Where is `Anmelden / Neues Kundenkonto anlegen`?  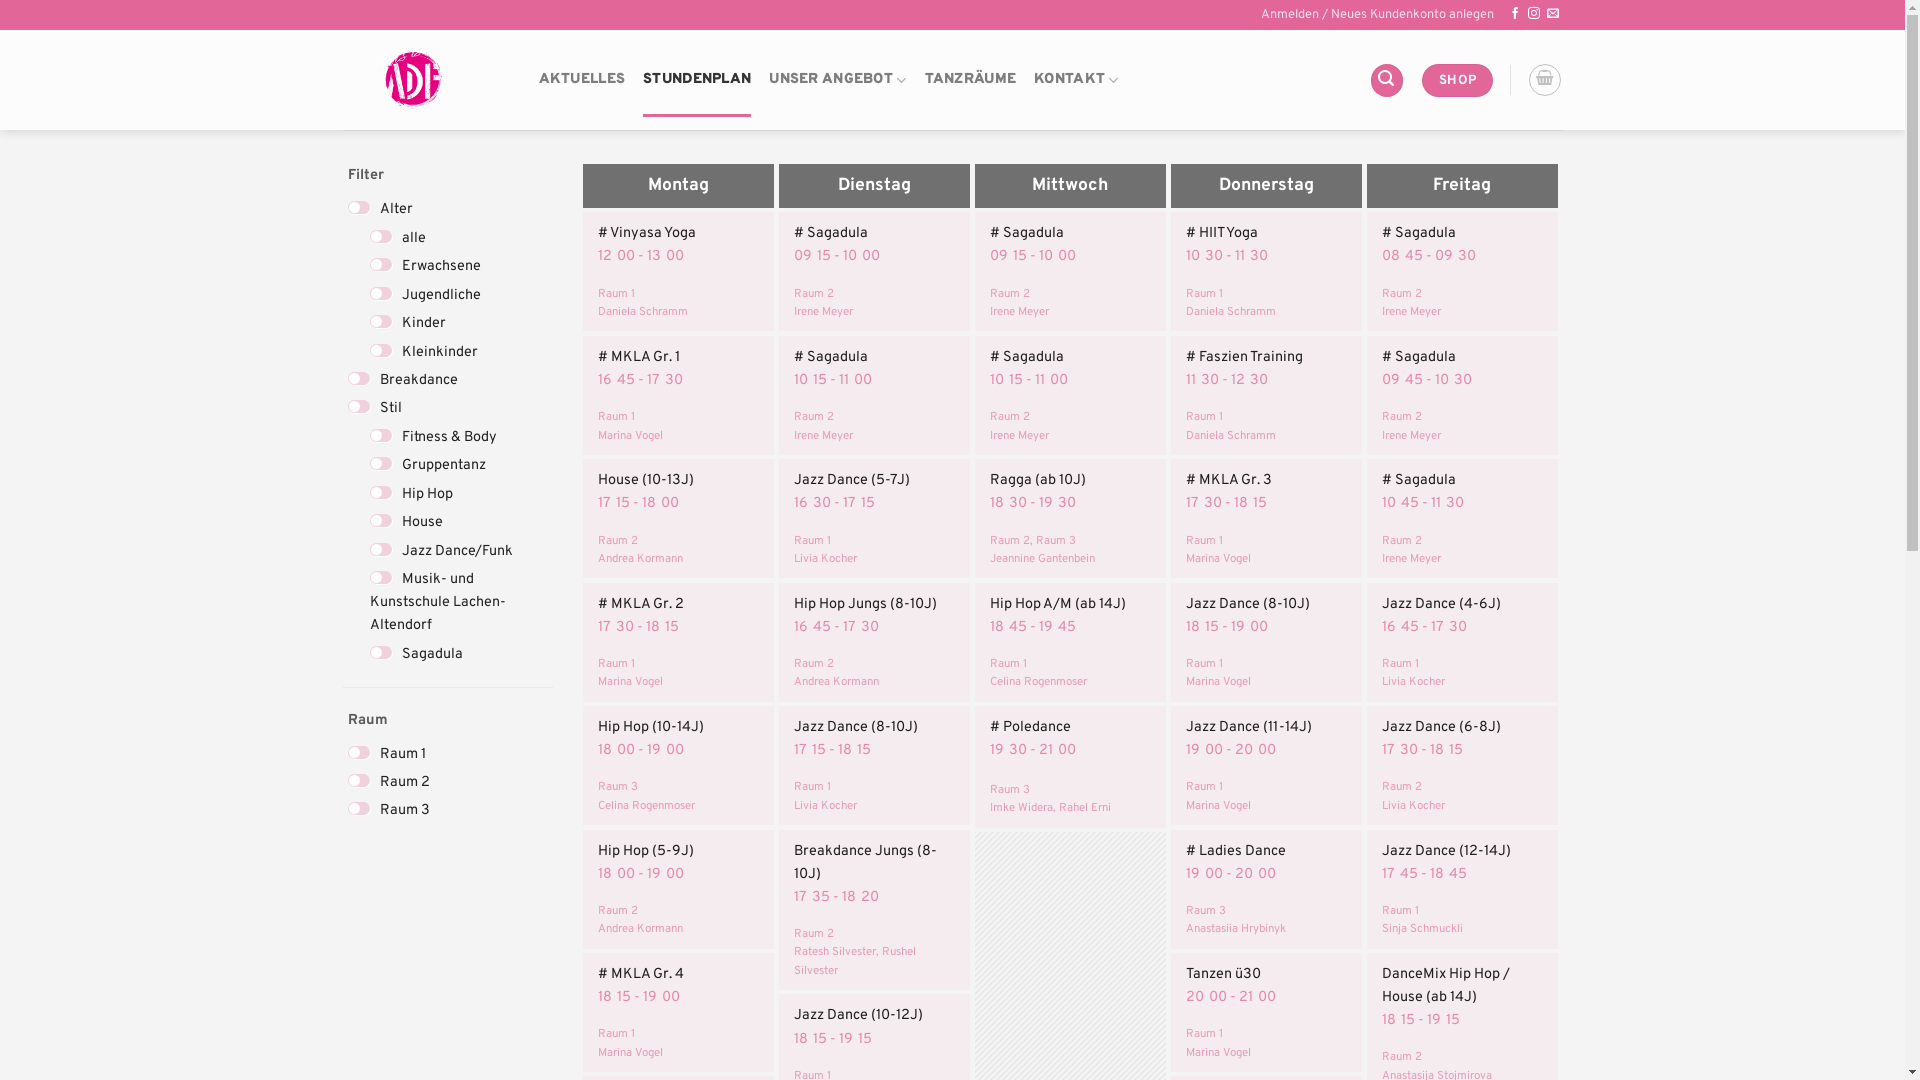
Anmelden / Neues Kundenkonto anlegen is located at coordinates (1378, 15).